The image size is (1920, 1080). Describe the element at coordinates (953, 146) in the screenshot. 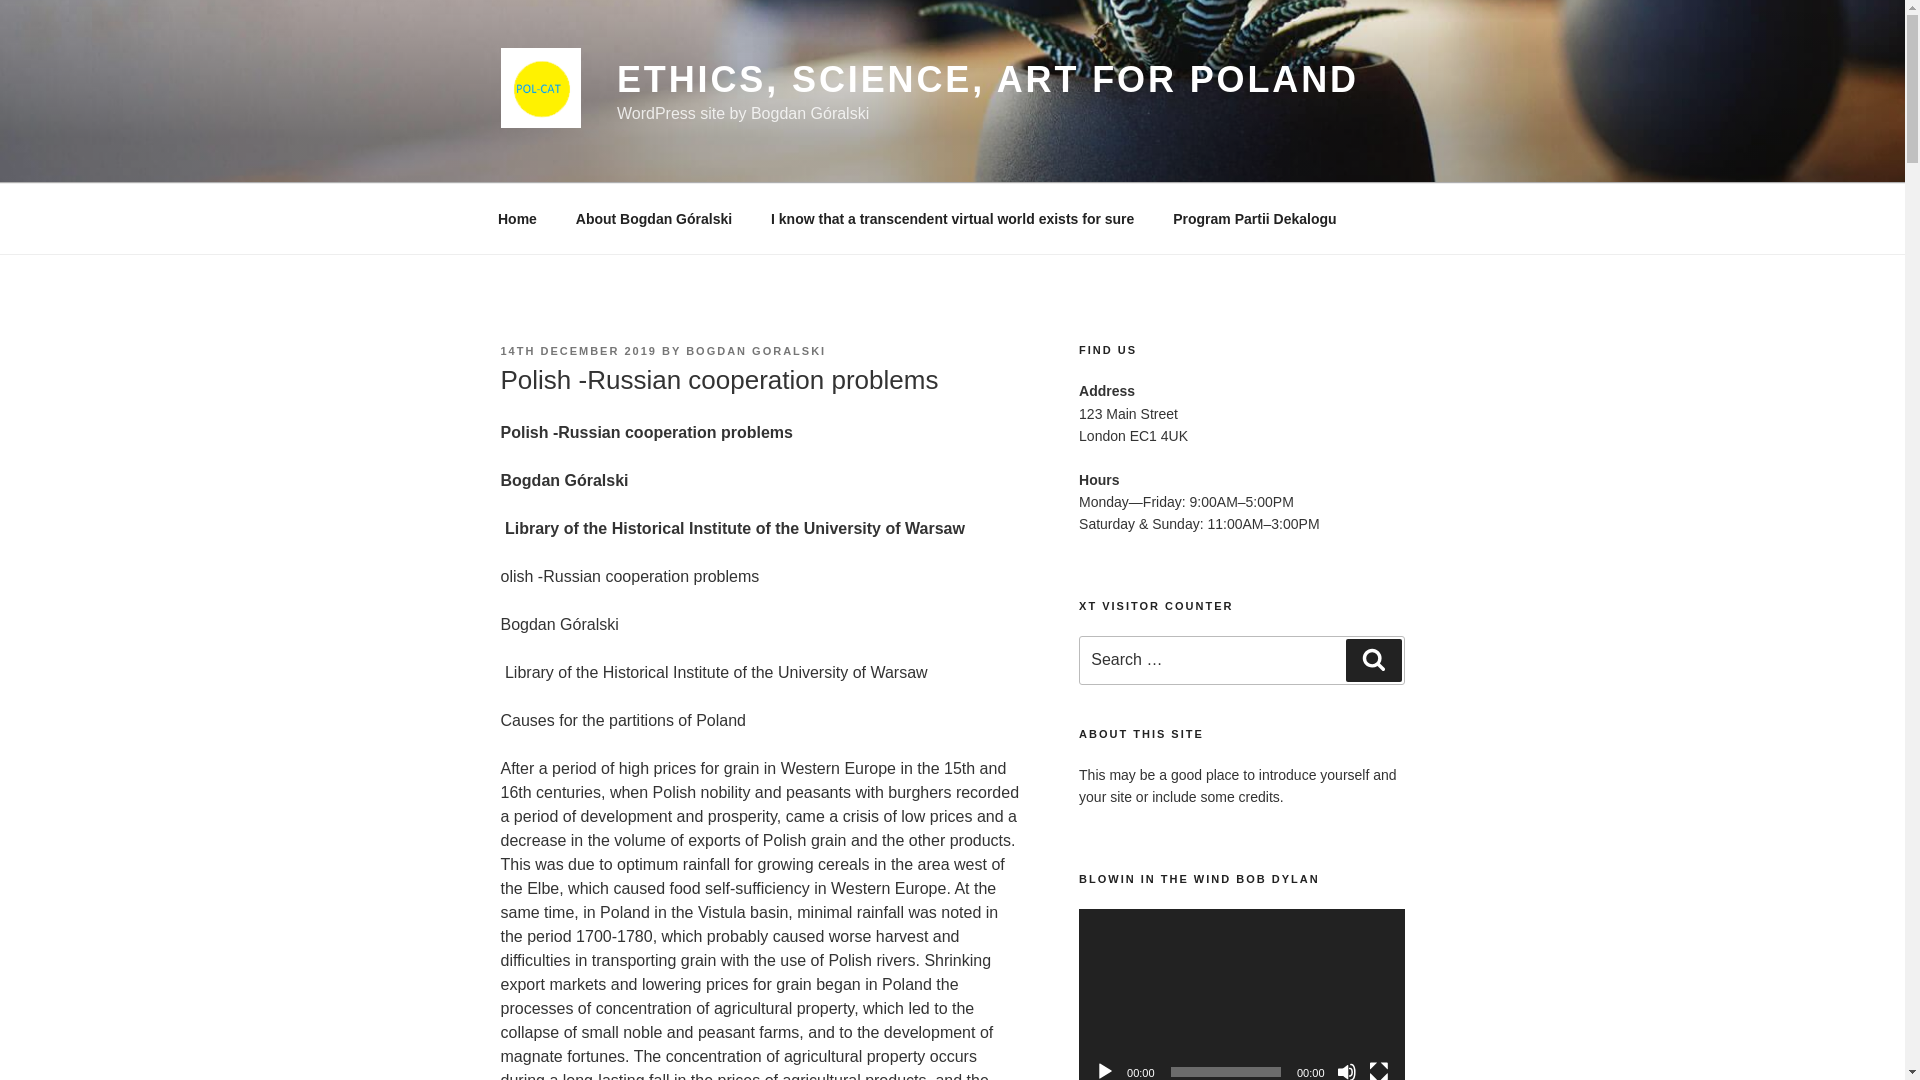

I see `I know that a transcendent virtual world exists for sure` at that location.